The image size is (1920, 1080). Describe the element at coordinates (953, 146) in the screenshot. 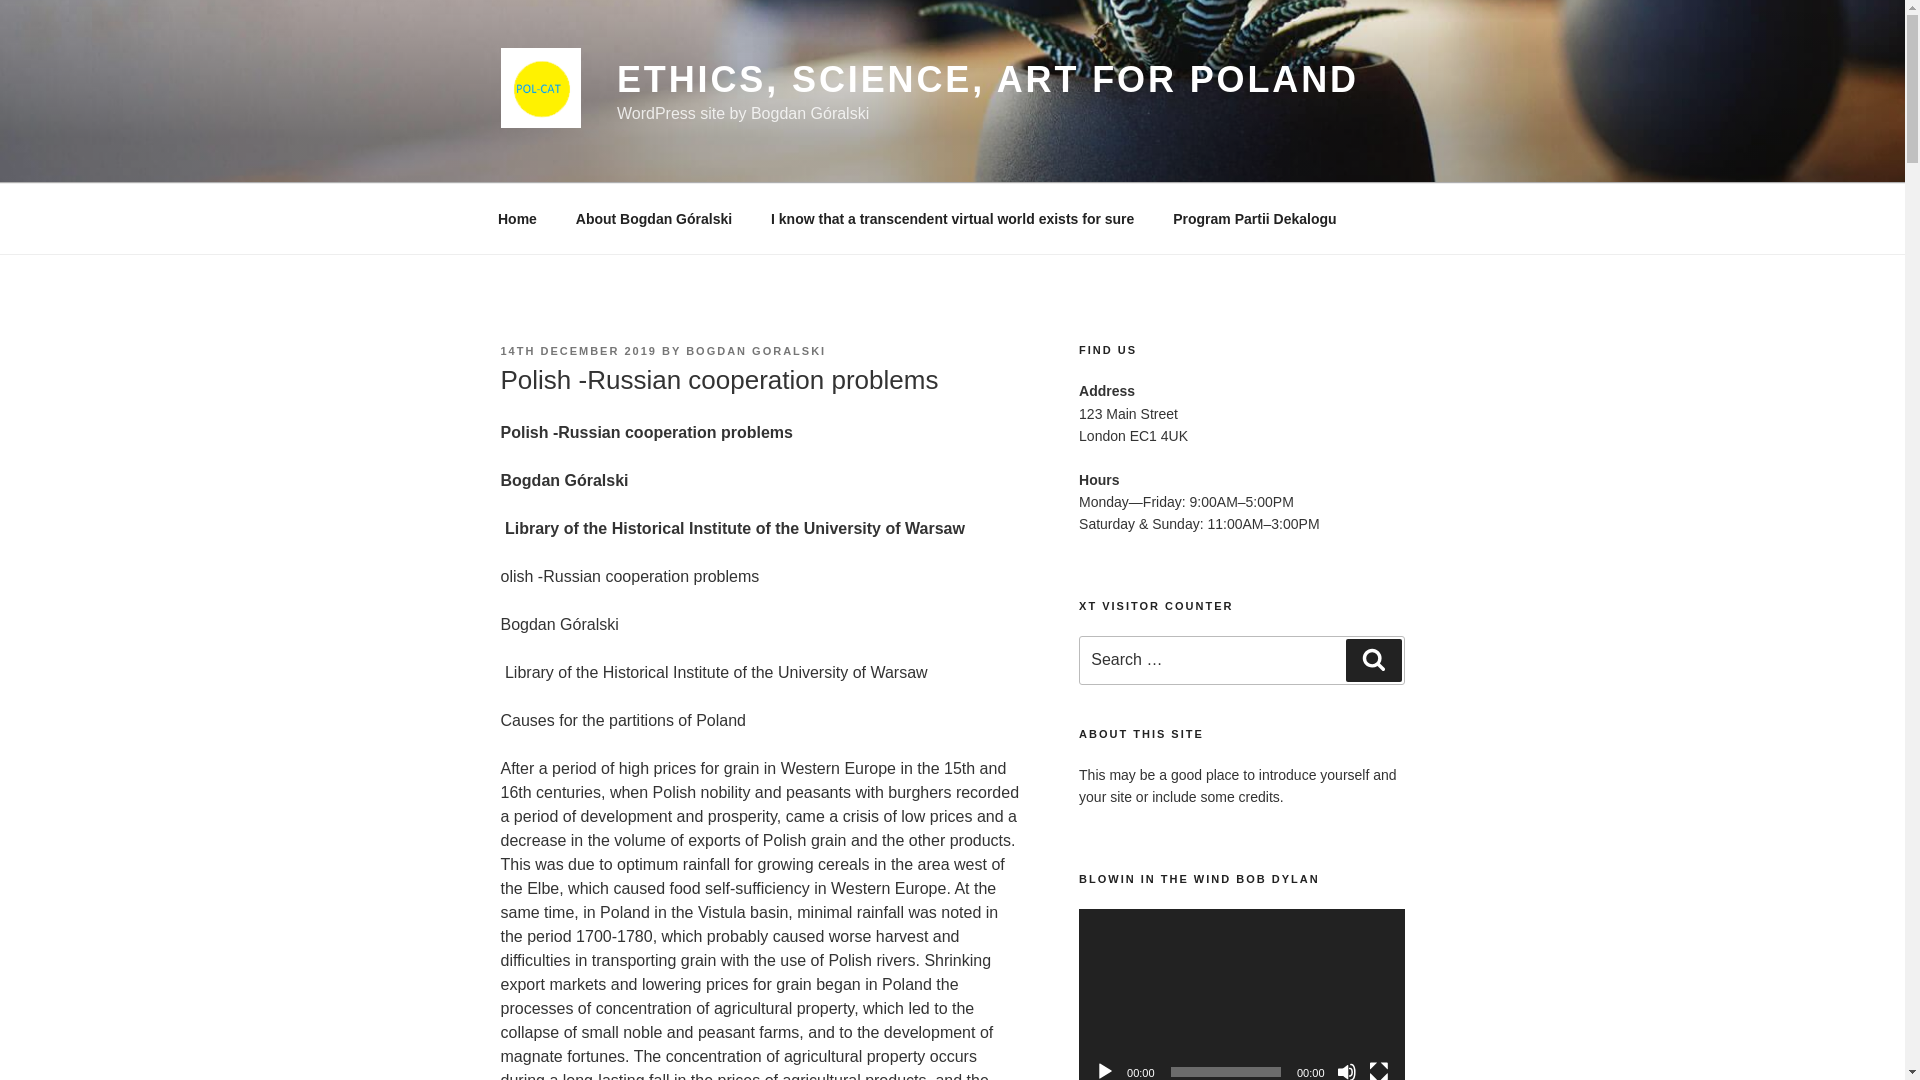

I see `I know that a transcendent virtual world exists for sure` at that location.